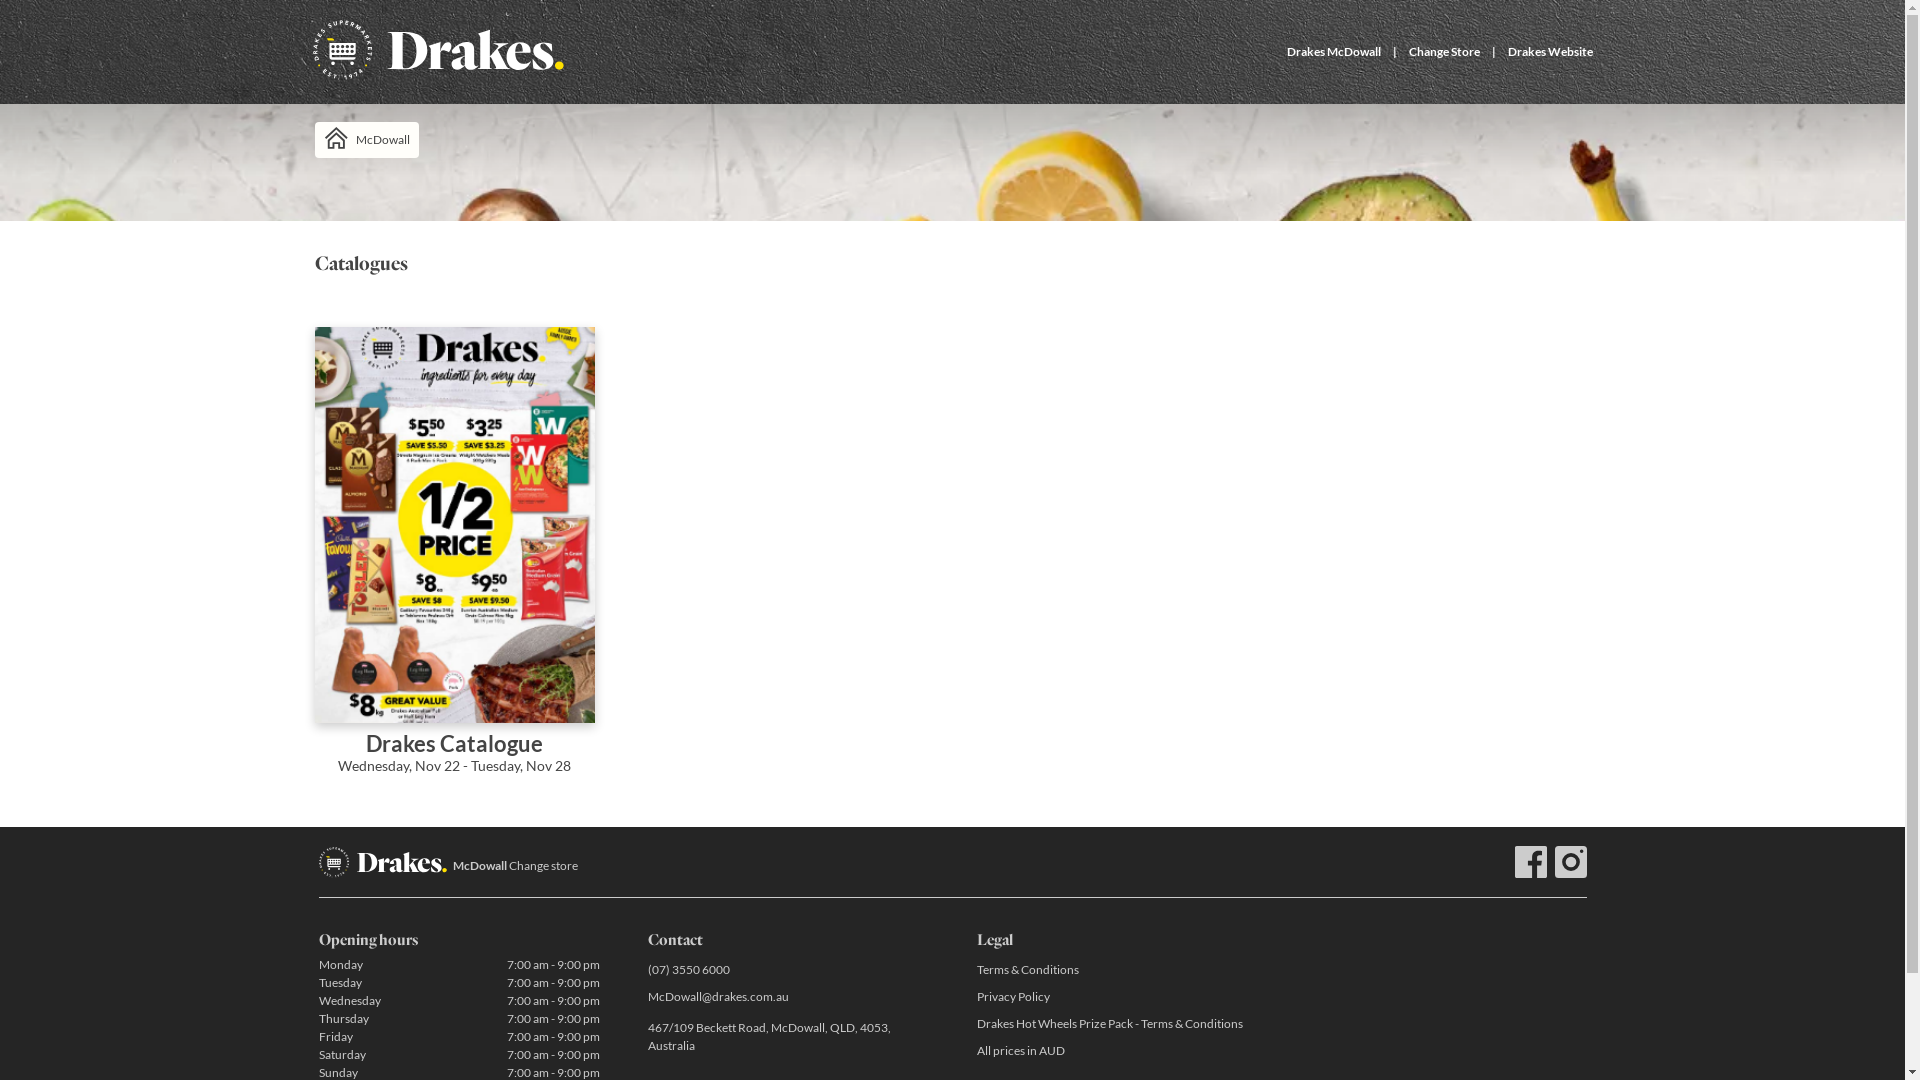  Describe the element at coordinates (788, 1036) in the screenshot. I see `467/109 Beckett Road, McDowall, QLD, 4053, Australia` at that location.